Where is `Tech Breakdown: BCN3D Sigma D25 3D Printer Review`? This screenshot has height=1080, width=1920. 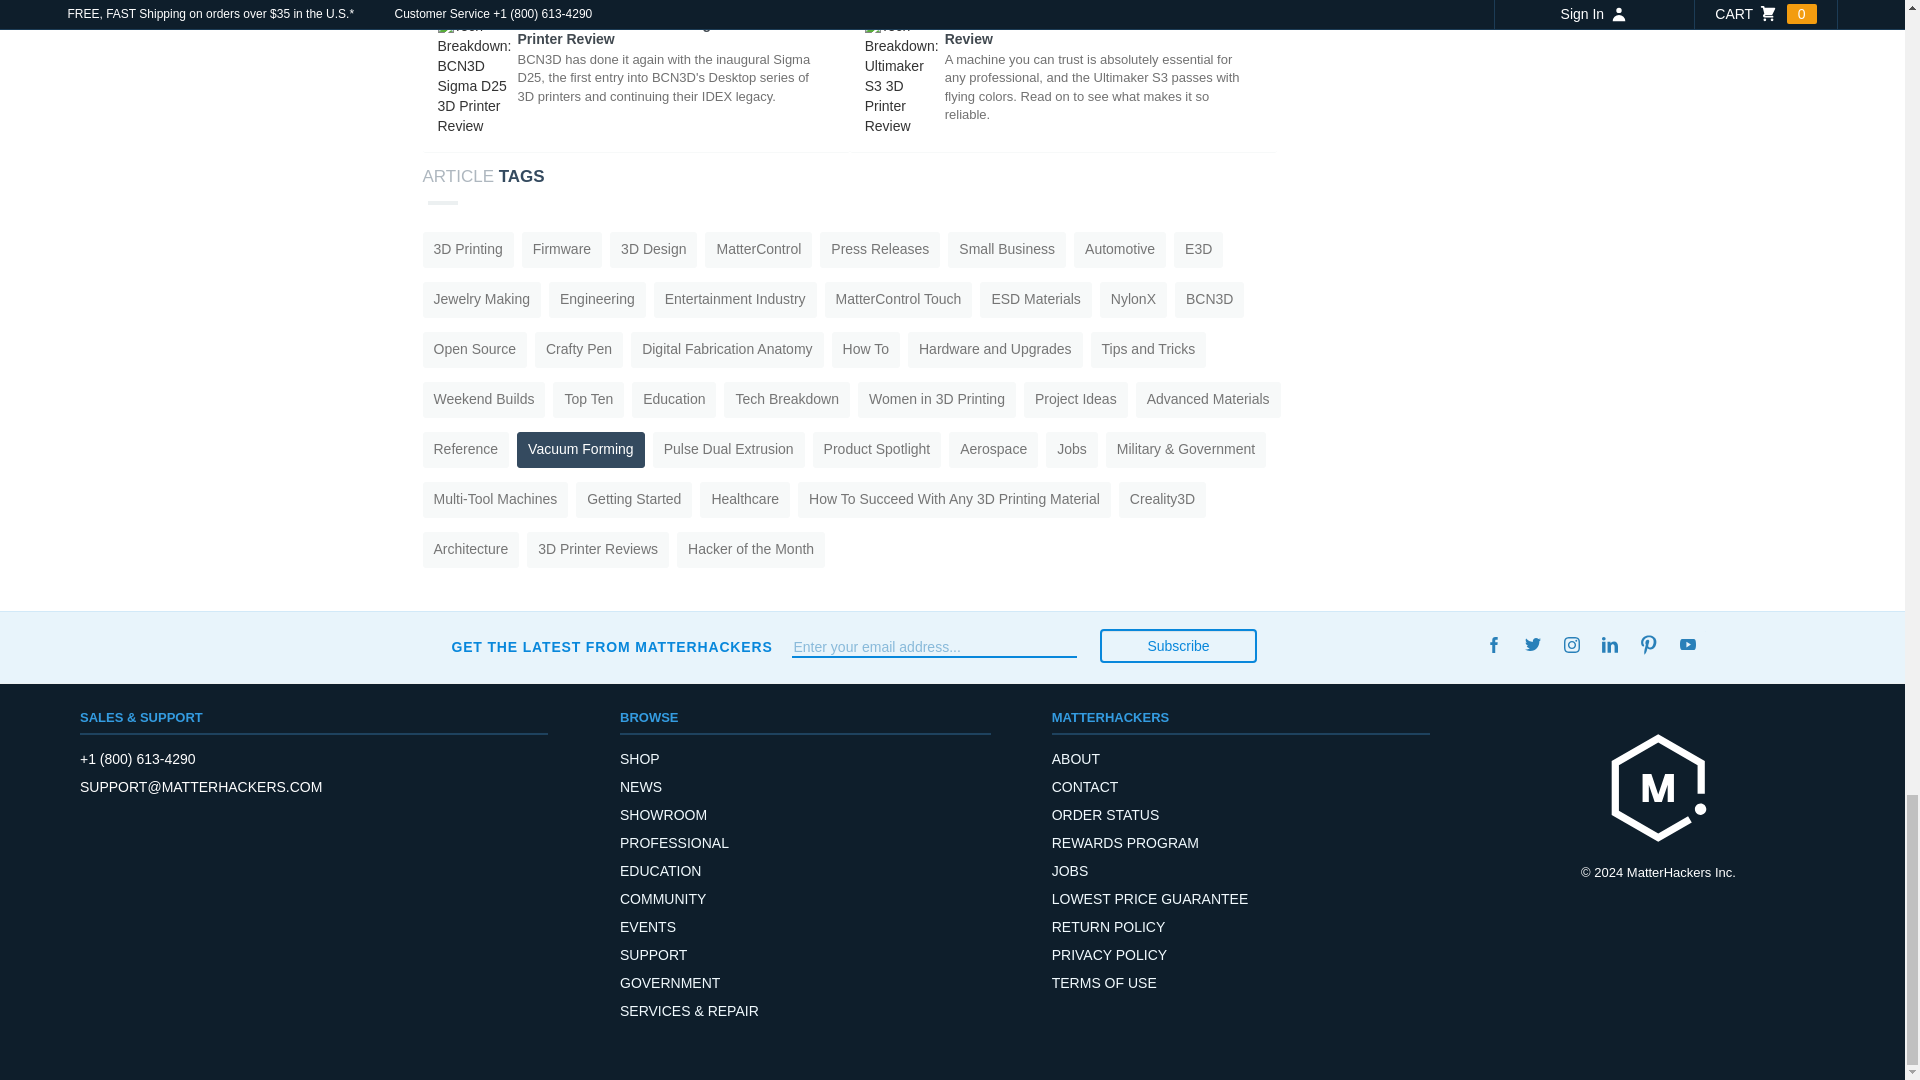 Tech Breakdown: BCN3D Sigma D25 3D Printer Review is located at coordinates (635, 78).